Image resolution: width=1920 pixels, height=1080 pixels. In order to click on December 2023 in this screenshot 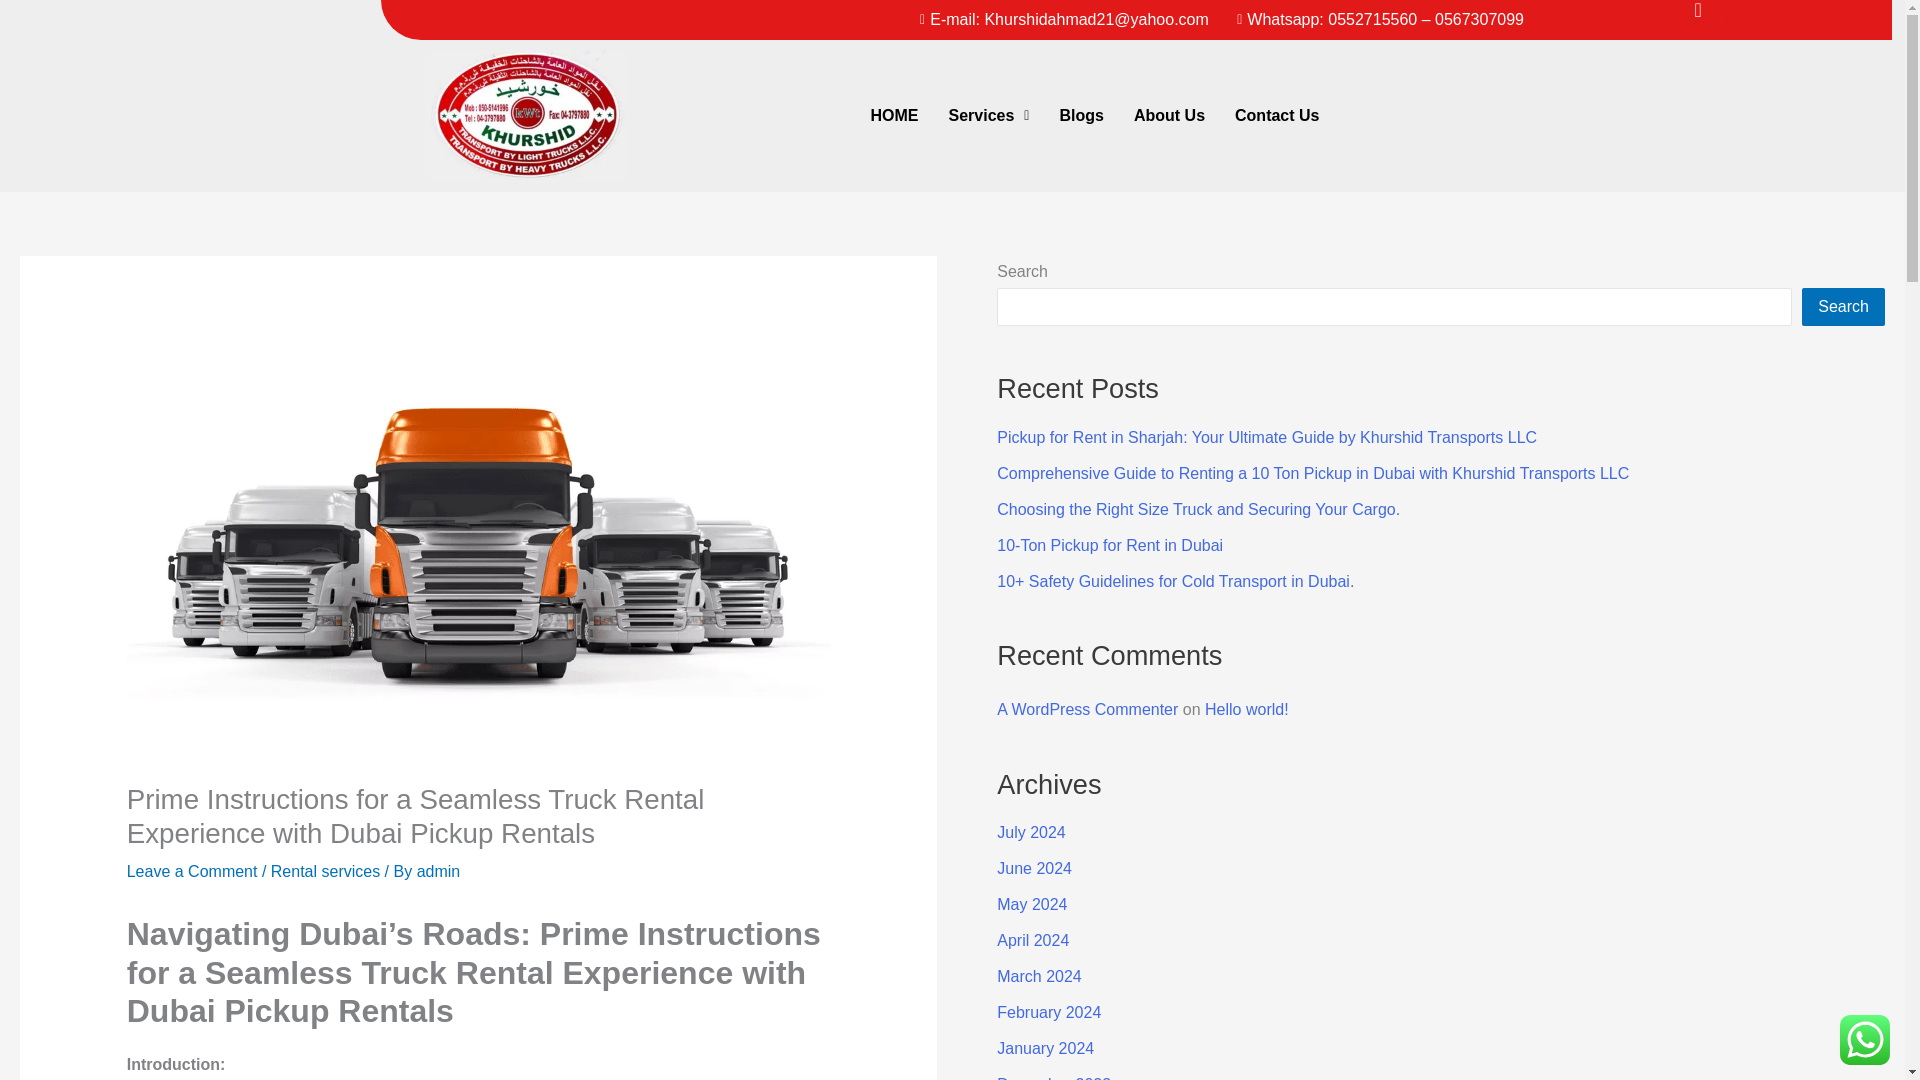, I will do `click(1054, 1078)`.